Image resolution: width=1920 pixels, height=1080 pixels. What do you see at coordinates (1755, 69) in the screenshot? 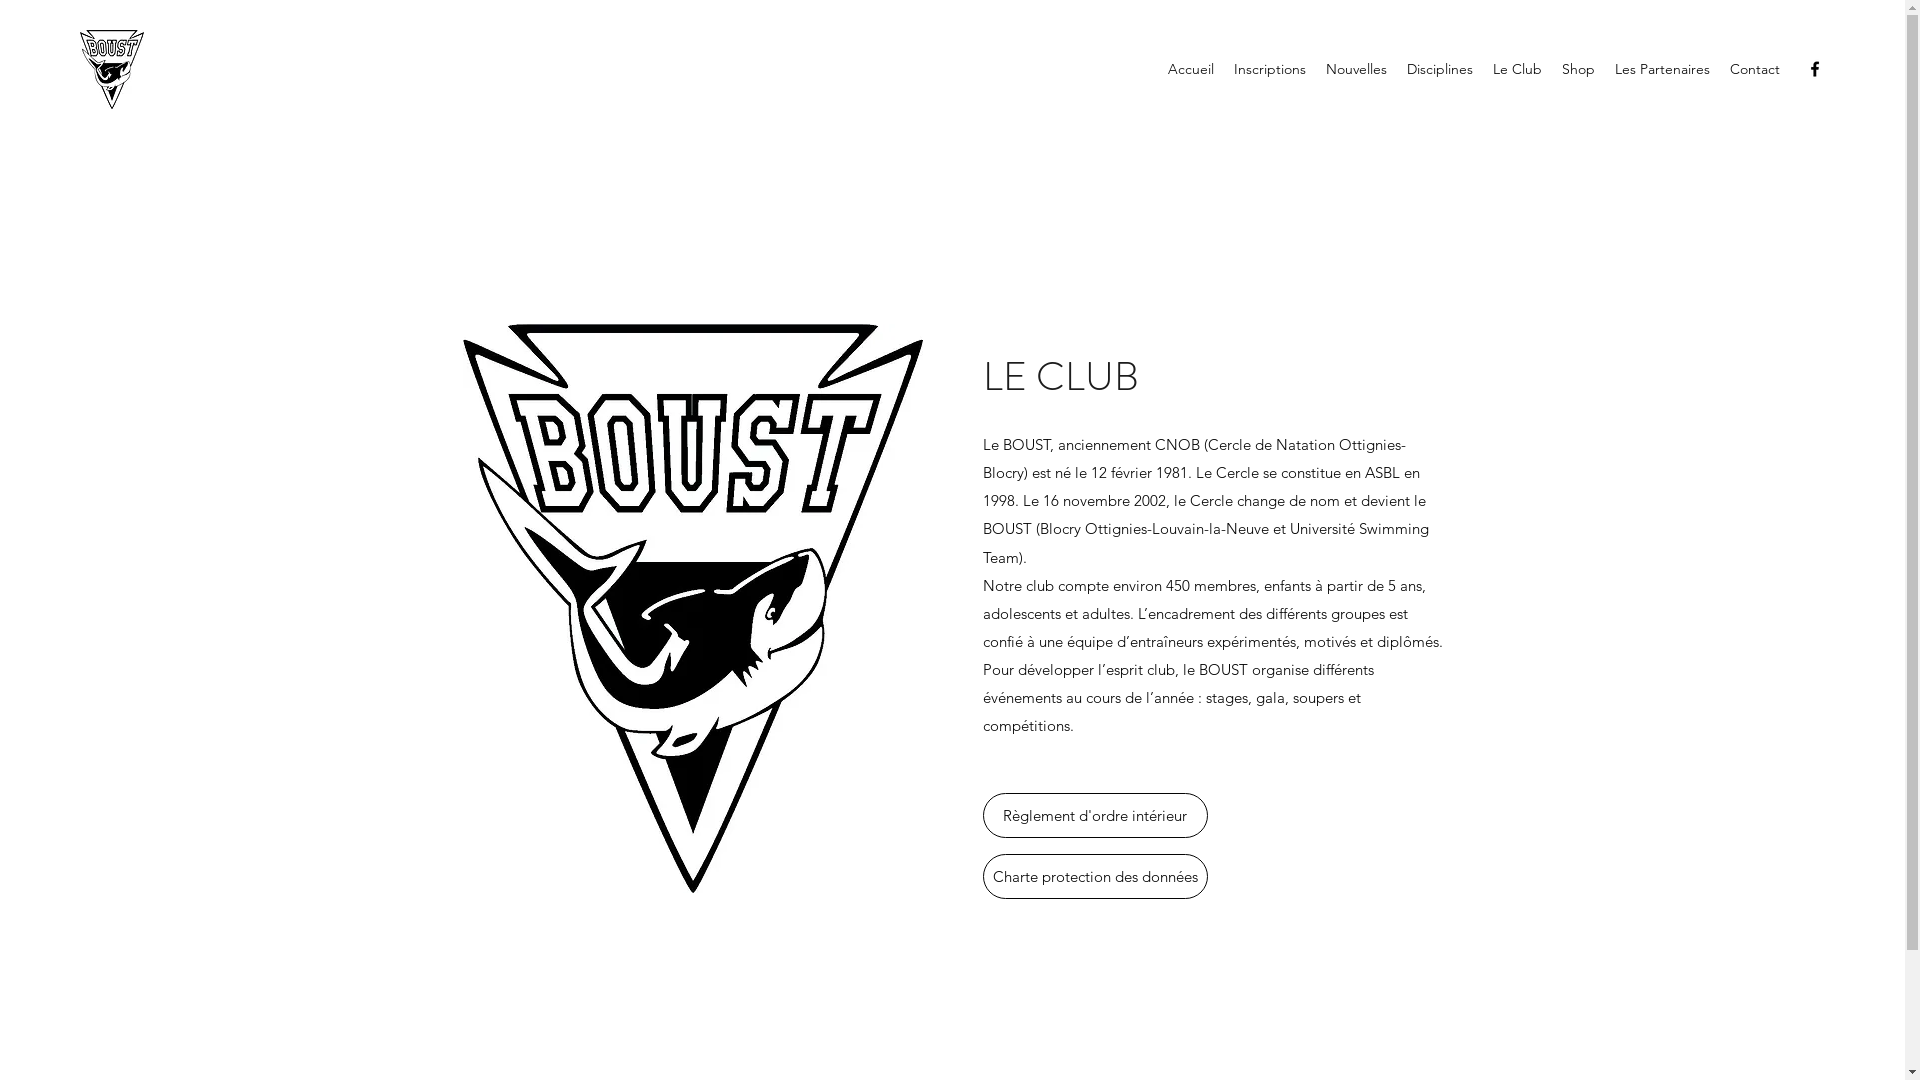
I see `Contact` at bounding box center [1755, 69].